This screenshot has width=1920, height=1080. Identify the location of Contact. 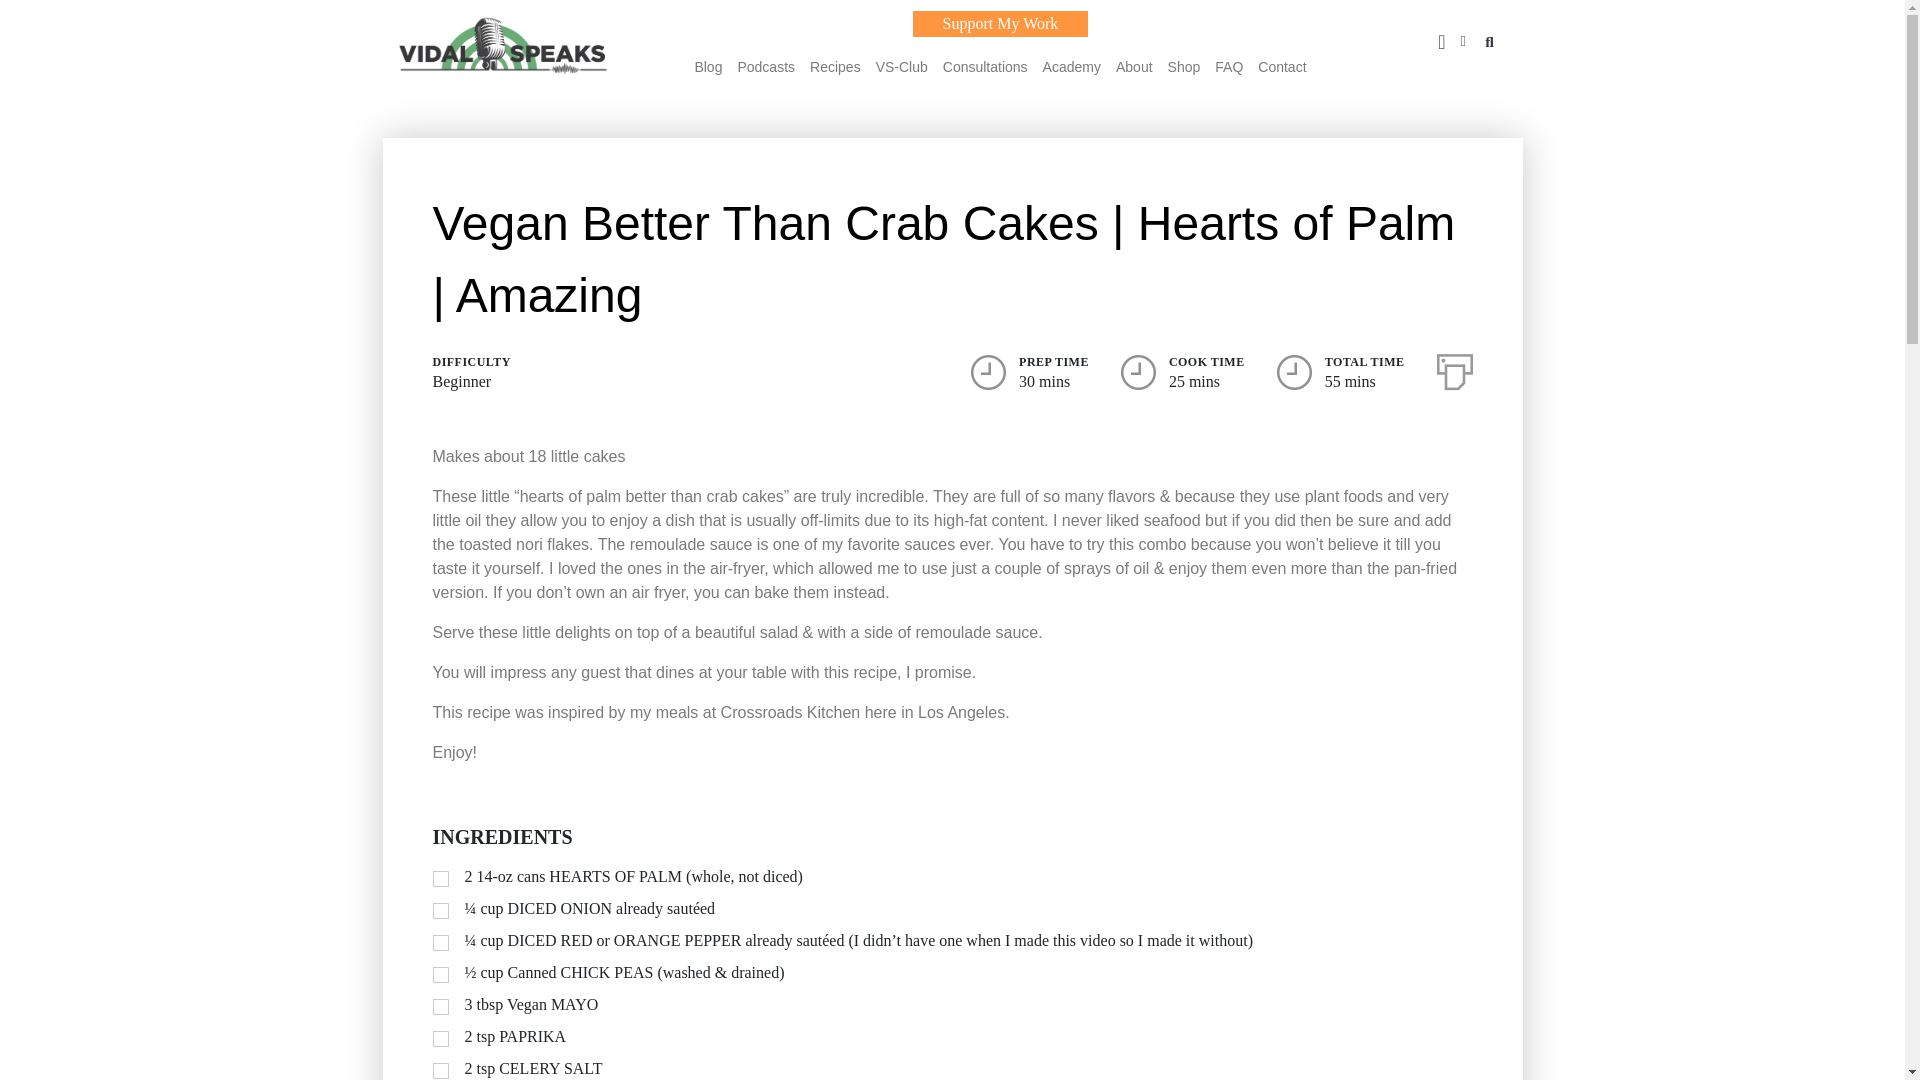
(1281, 66).